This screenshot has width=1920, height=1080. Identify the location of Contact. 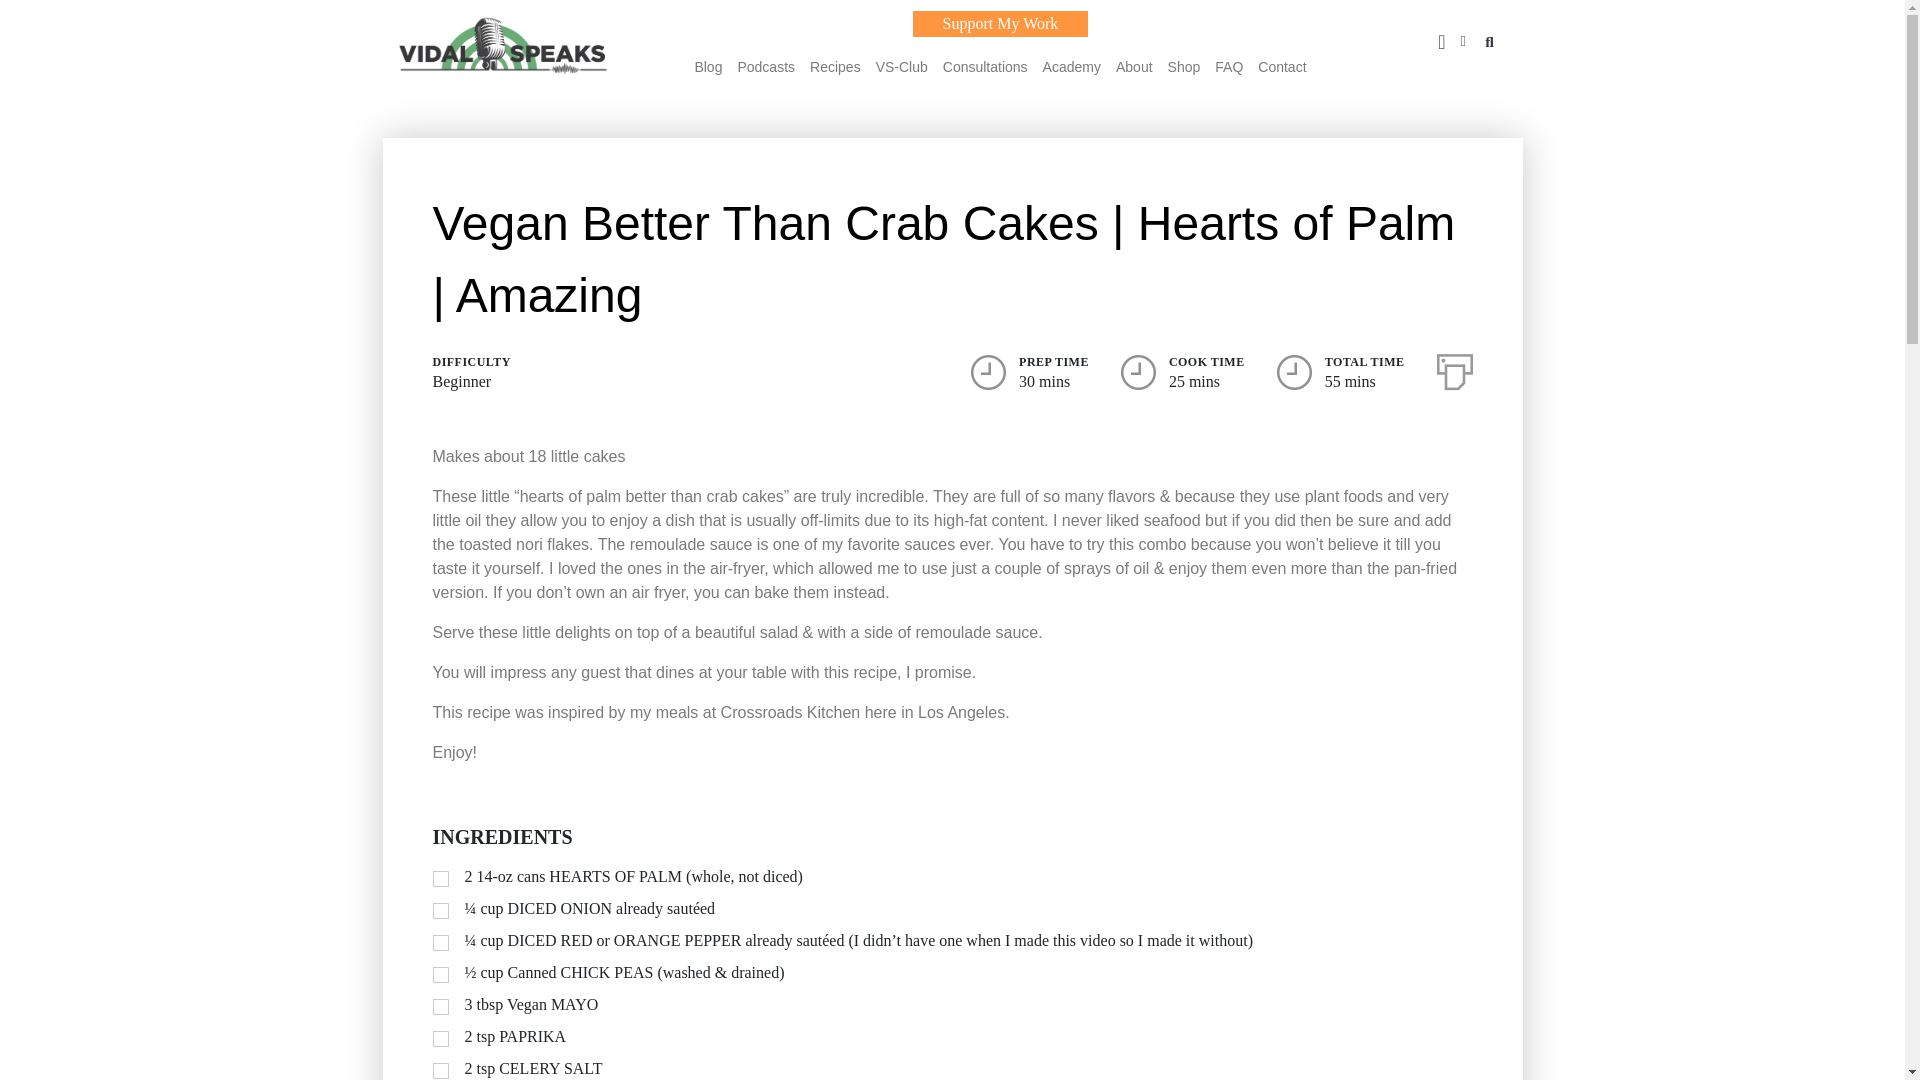
(1281, 66).